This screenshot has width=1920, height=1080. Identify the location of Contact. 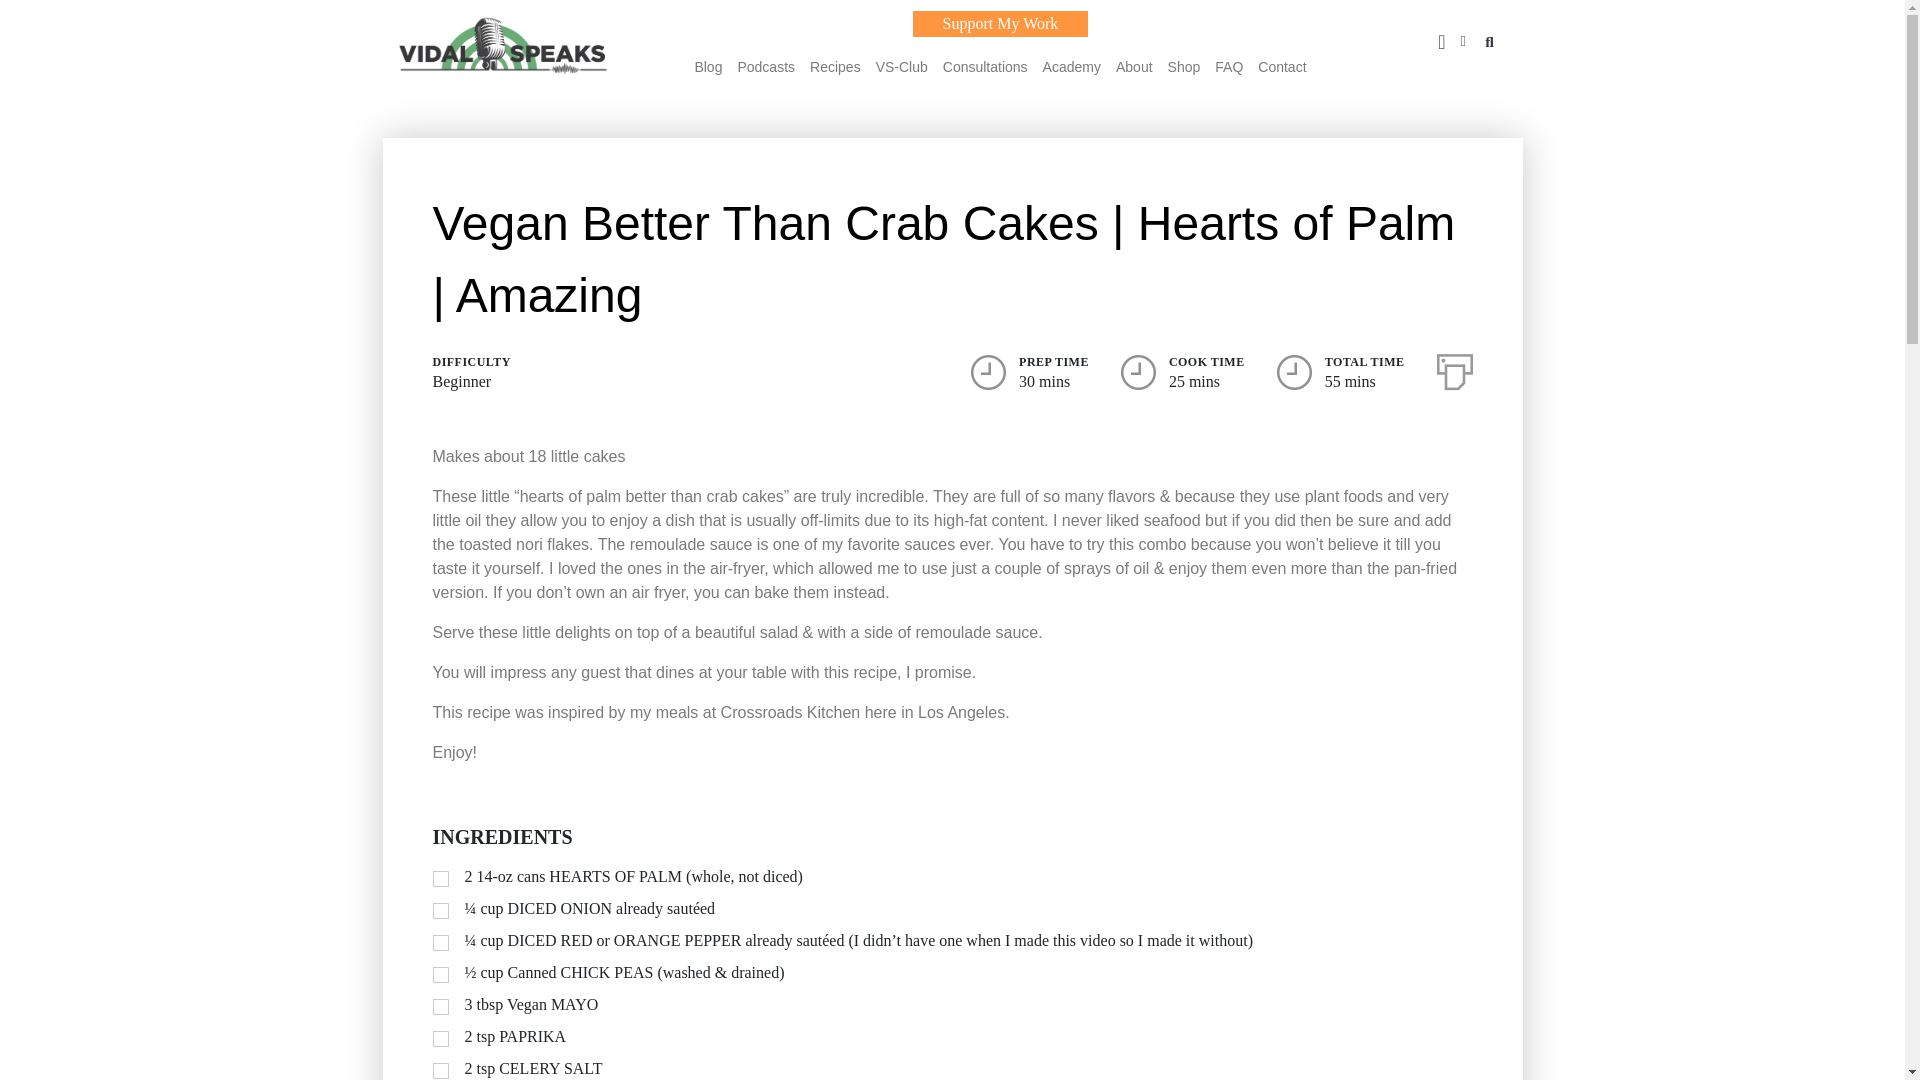
(1281, 66).